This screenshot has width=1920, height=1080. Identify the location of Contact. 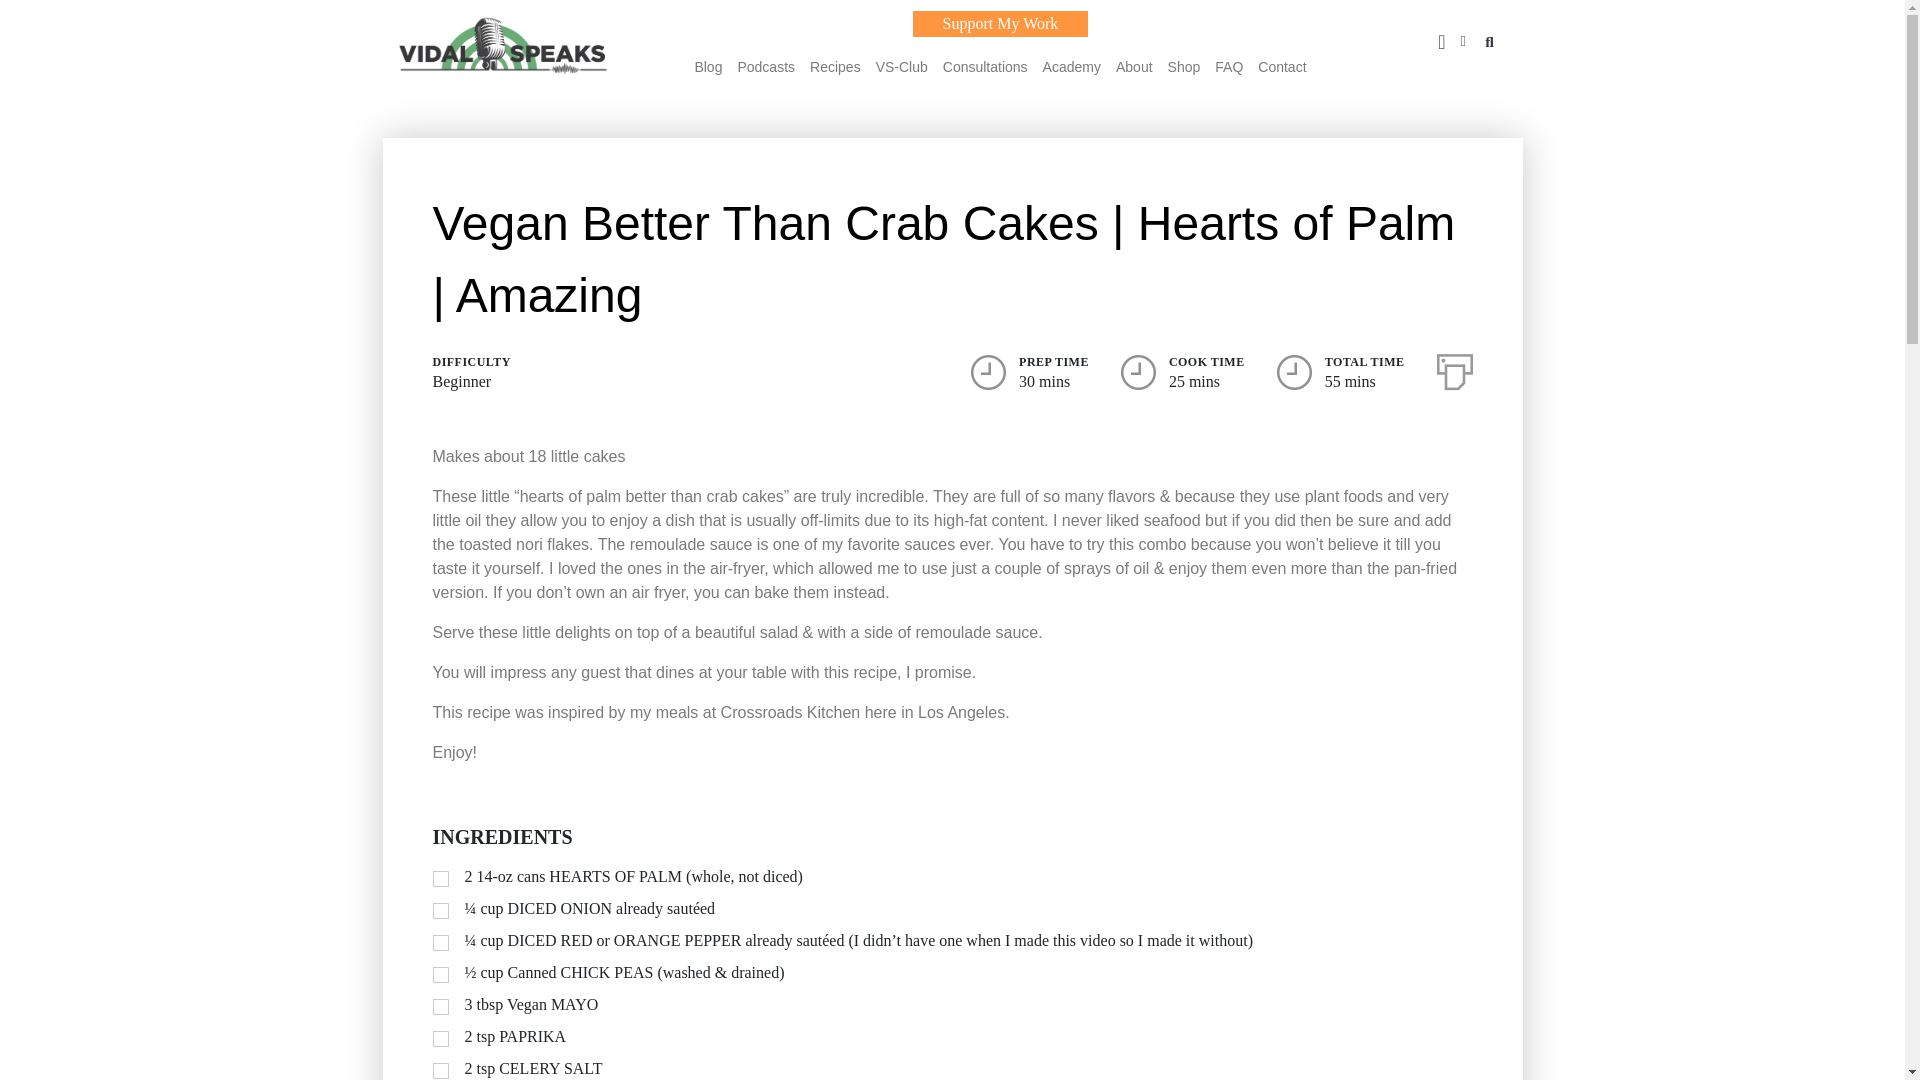
(1281, 66).